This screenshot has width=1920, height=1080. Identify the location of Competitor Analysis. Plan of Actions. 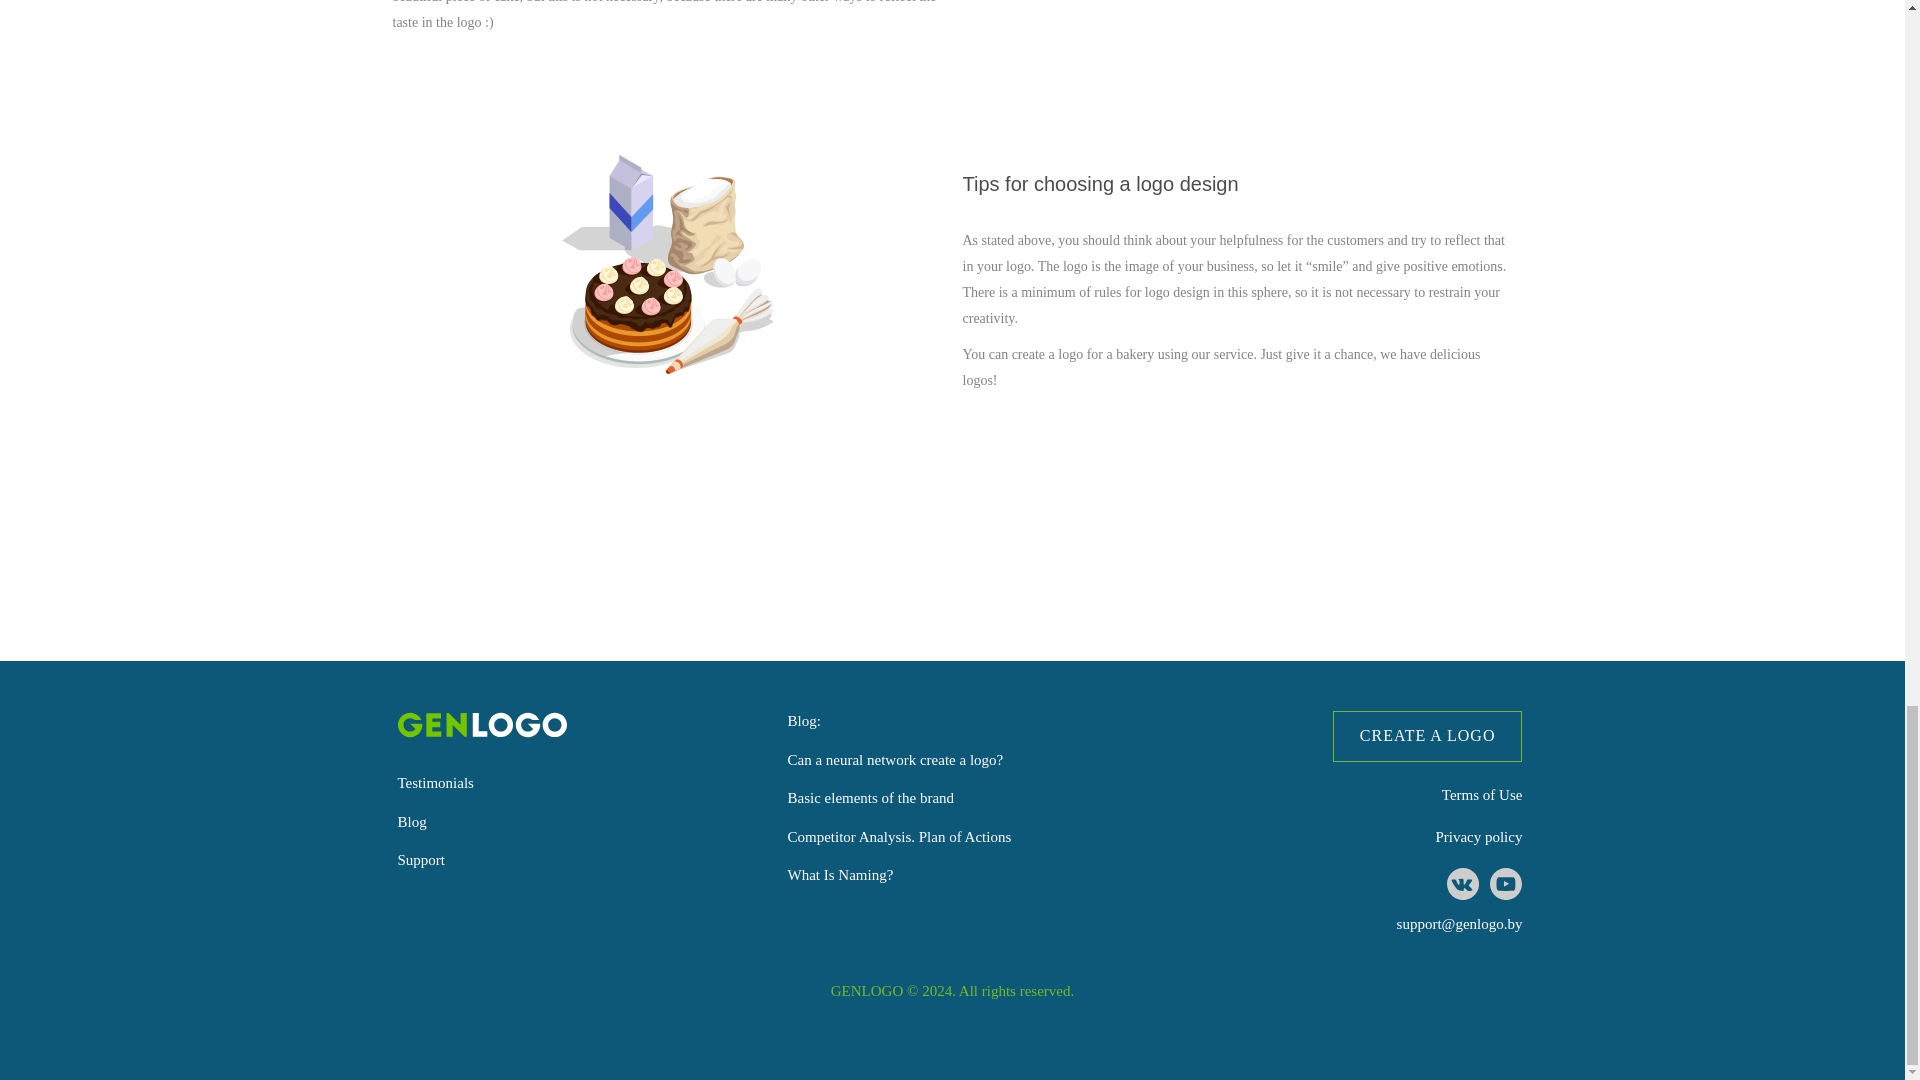
(899, 836).